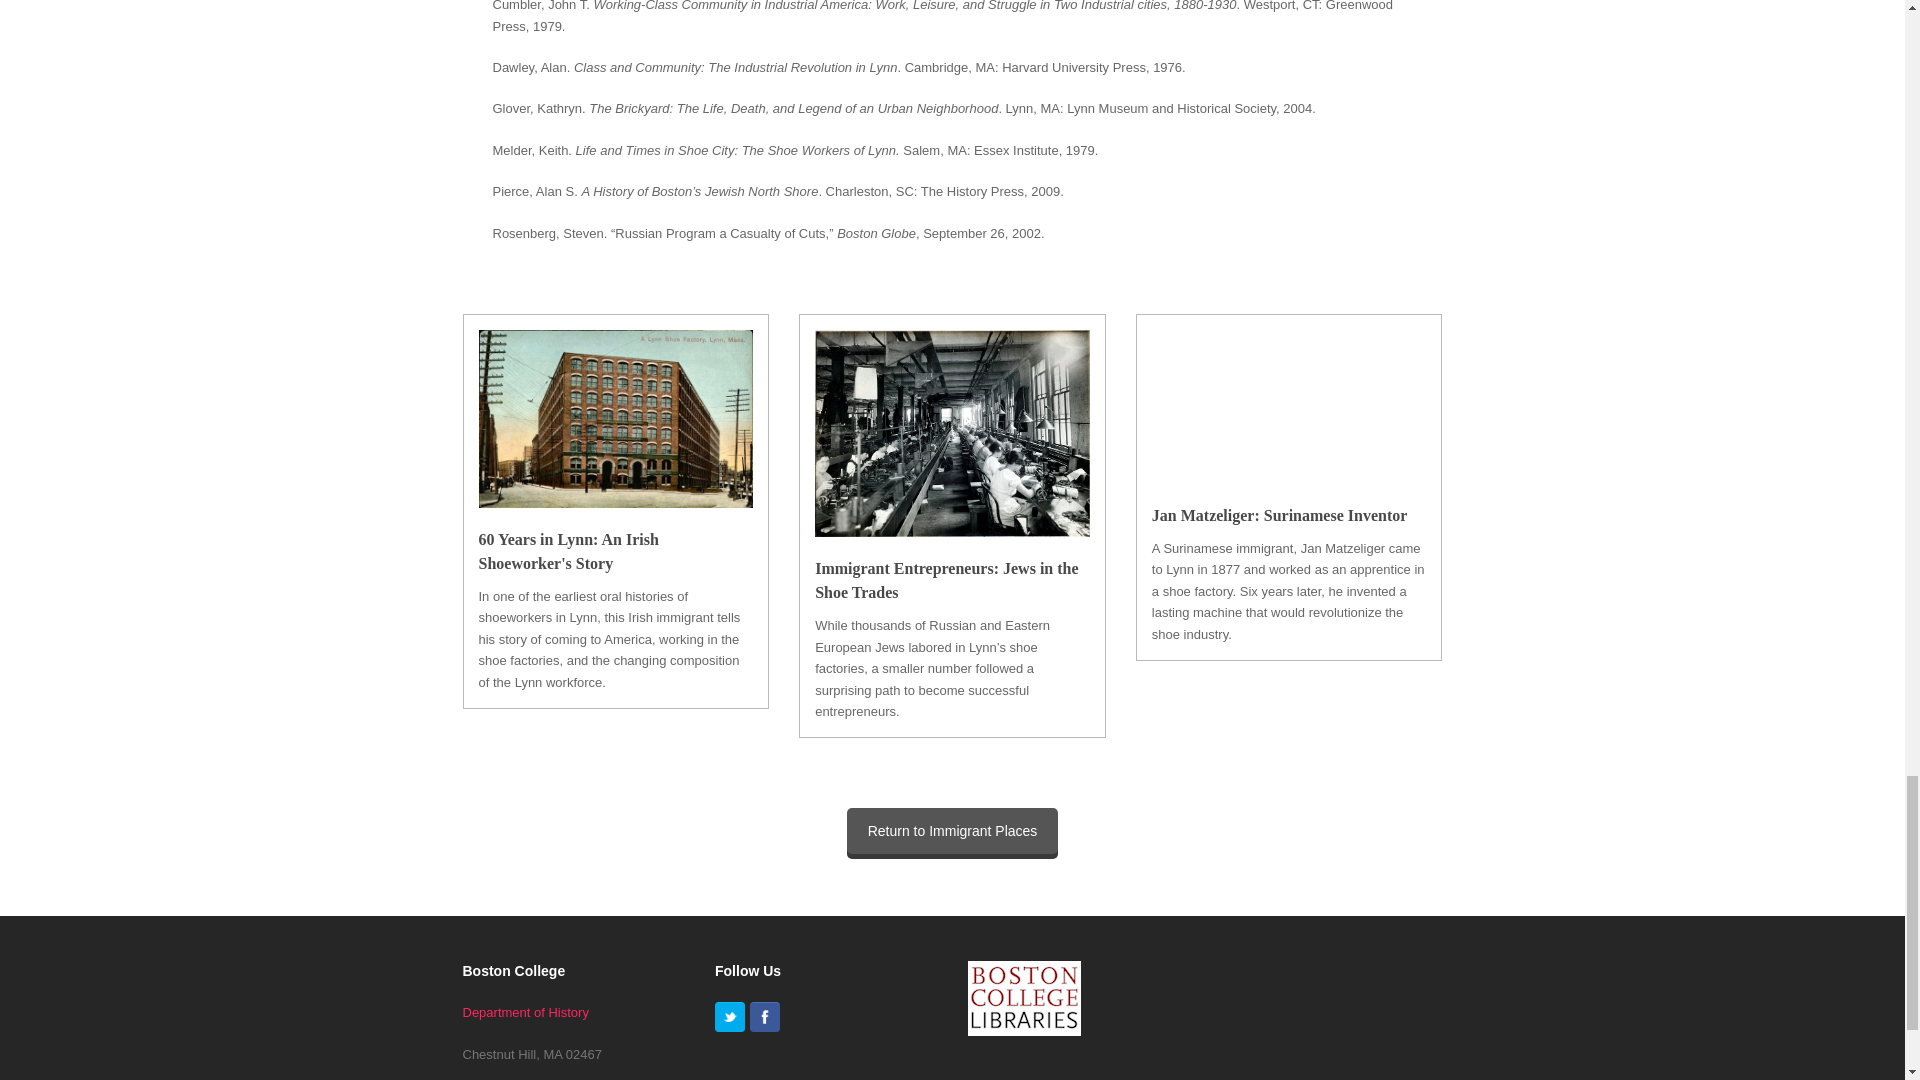  What do you see at coordinates (615, 496) in the screenshot?
I see `60 Years in Lynn: An Irish Shoeworker's Story` at bounding box center [615, 496].